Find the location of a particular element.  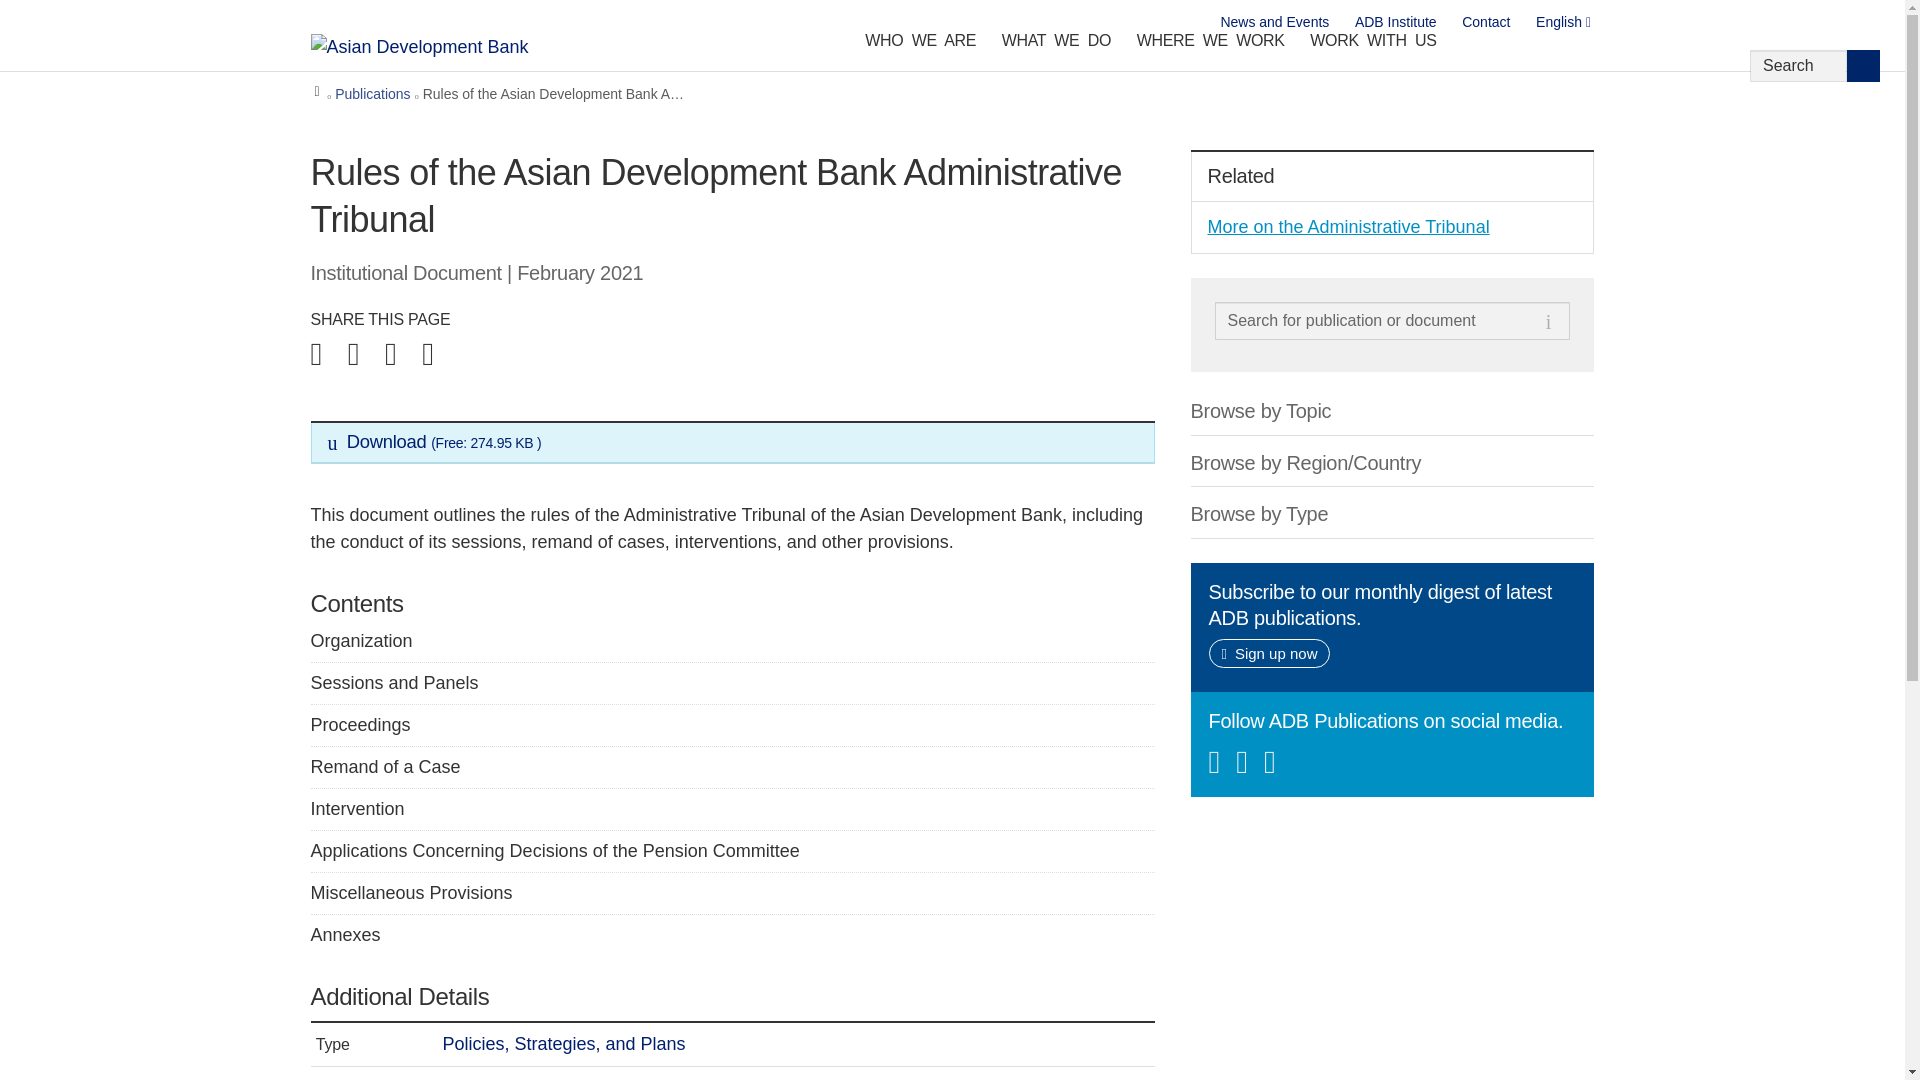

WHO  WE  ARE is located at coordinates (920, 45).